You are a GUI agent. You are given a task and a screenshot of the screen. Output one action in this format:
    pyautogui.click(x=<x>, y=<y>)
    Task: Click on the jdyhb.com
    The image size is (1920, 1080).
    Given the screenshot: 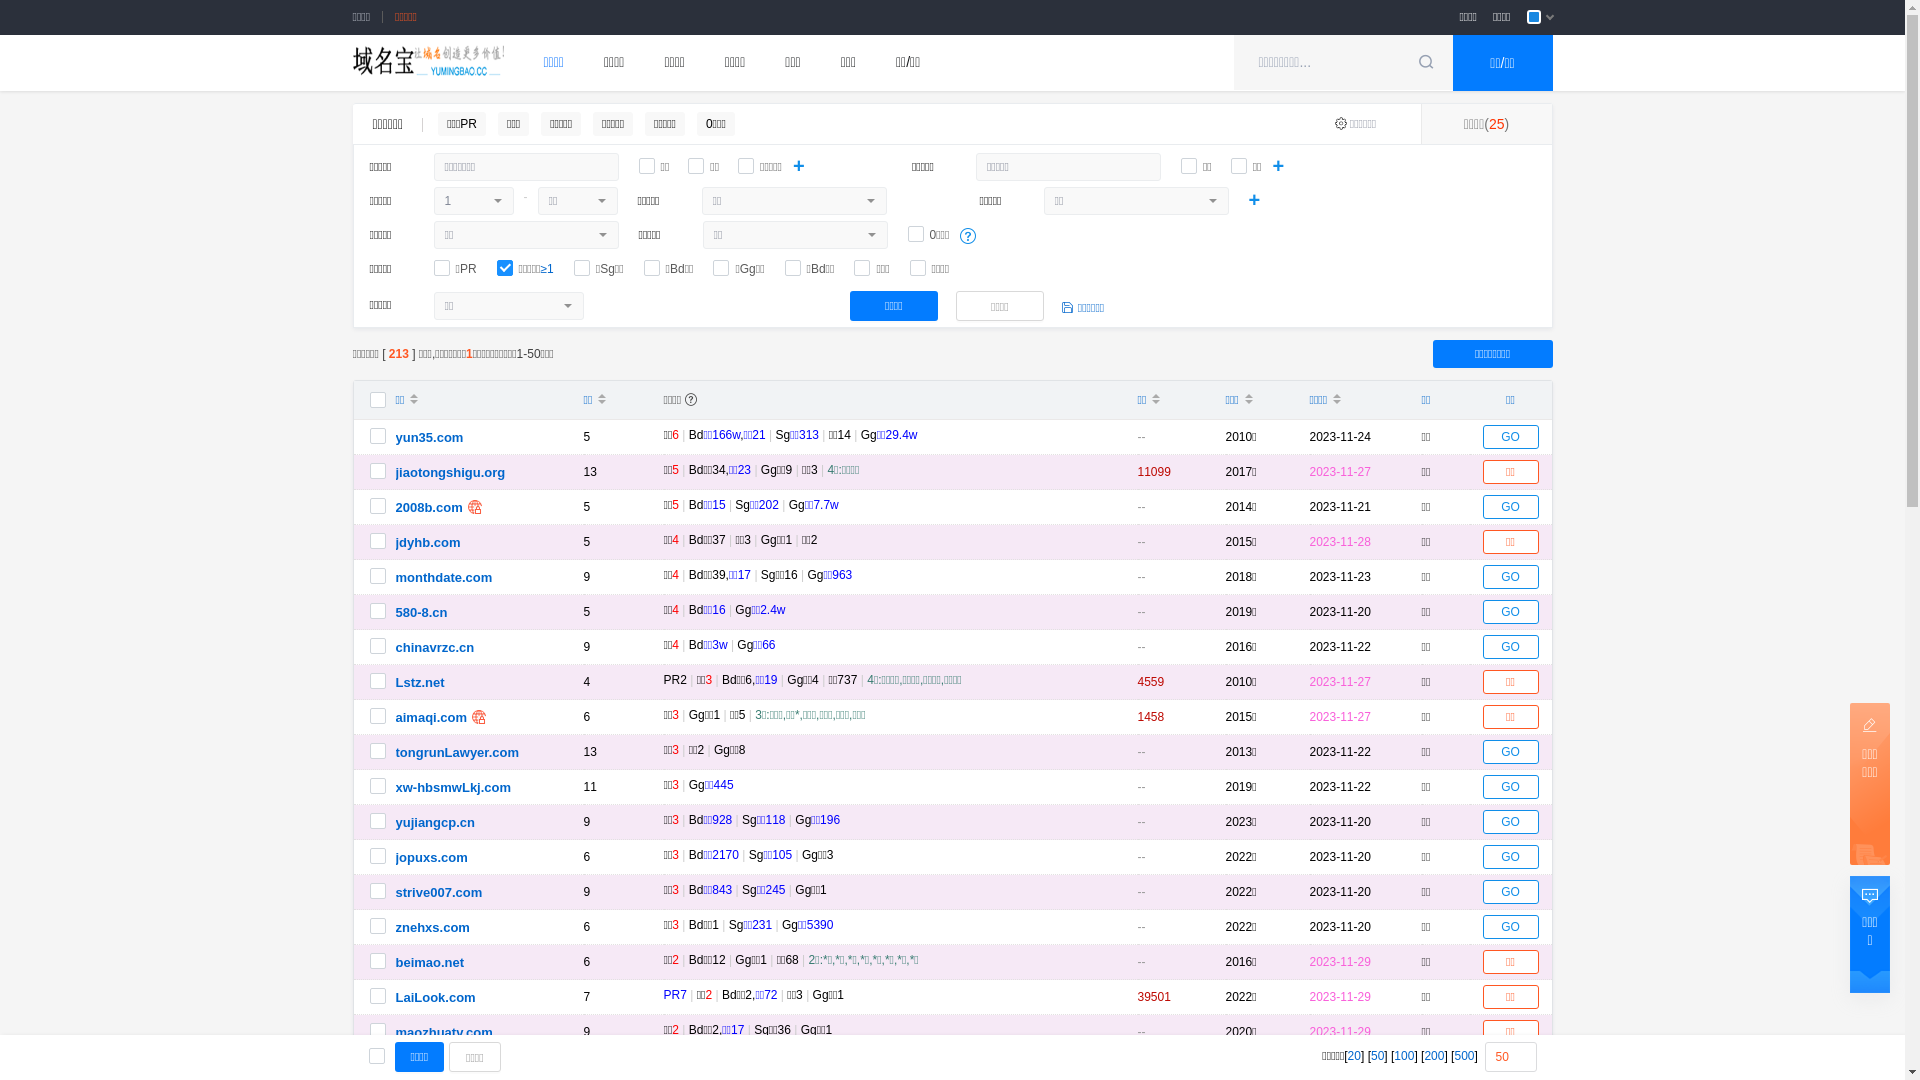 What is the action you would take?
    pyautogui.click(x=428, y=542)
    